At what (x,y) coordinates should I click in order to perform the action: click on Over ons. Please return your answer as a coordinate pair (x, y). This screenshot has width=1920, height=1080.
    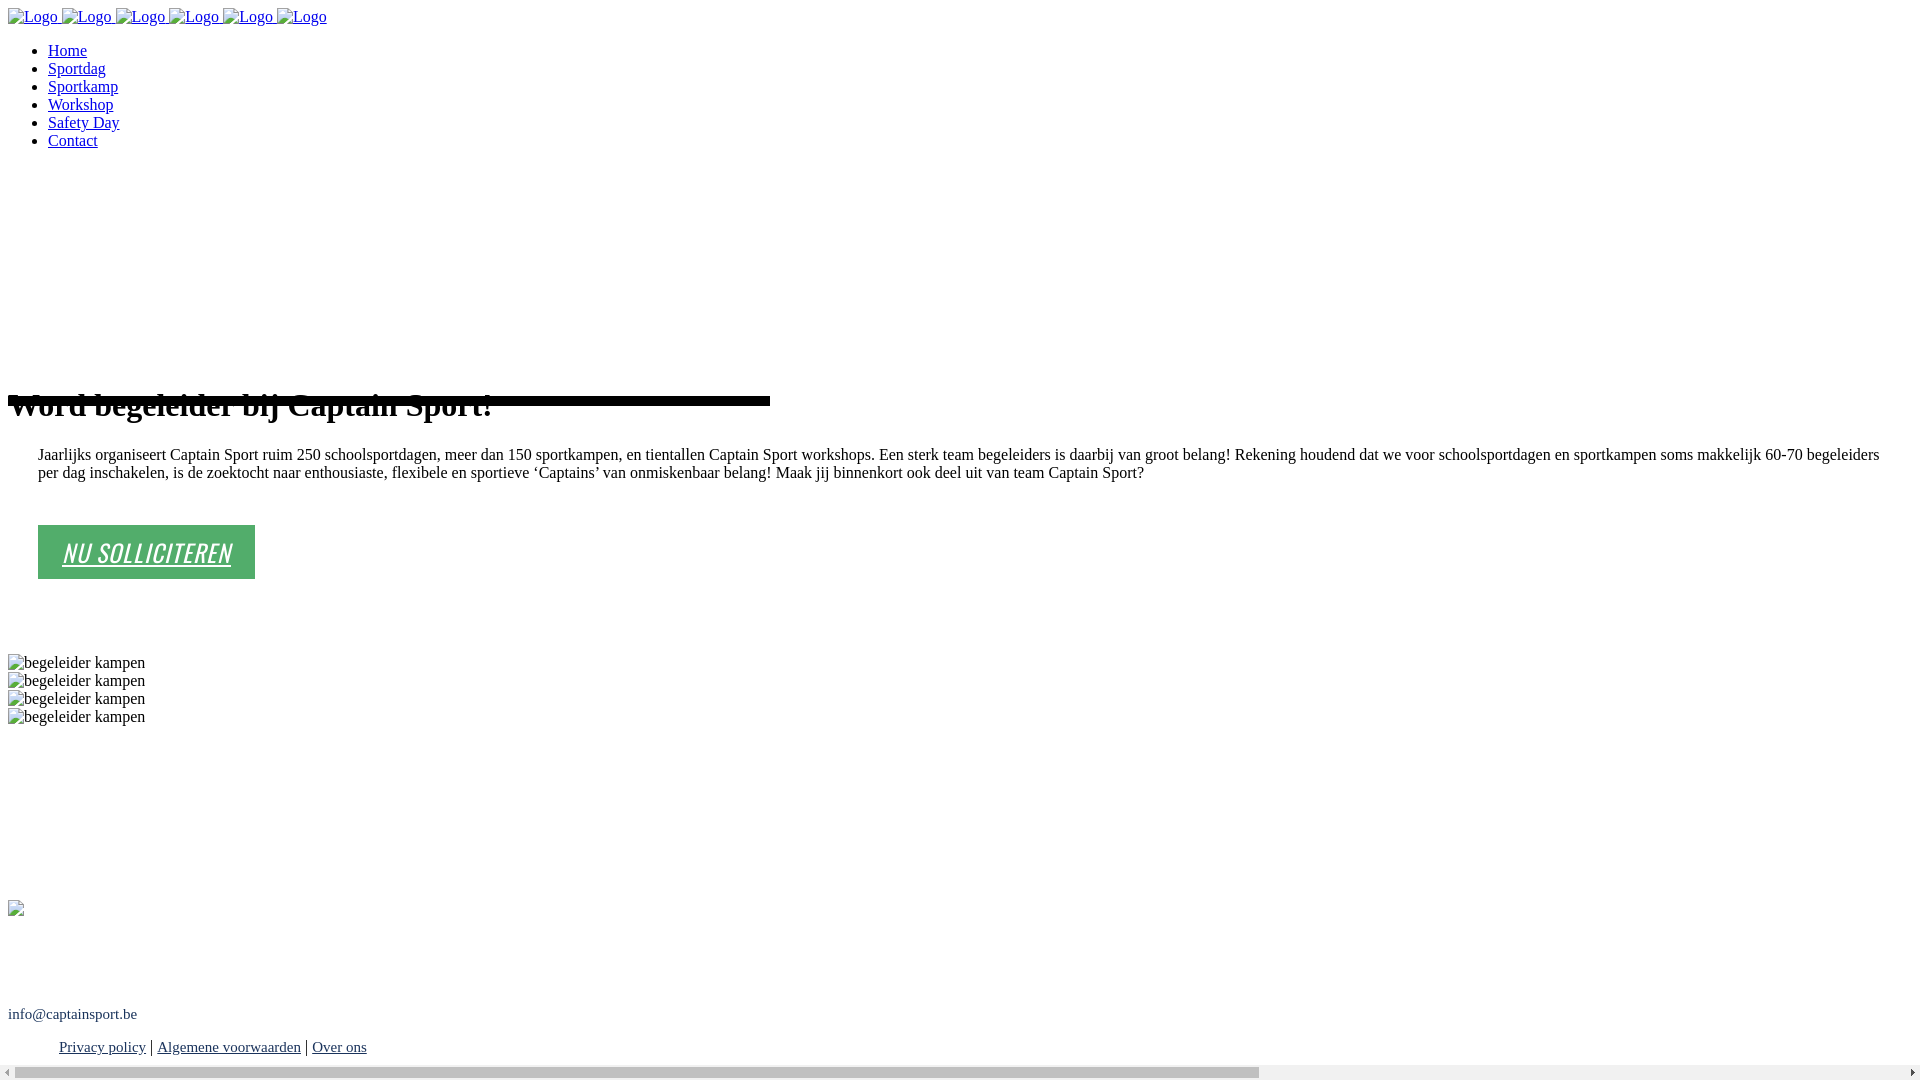
    Looking at the image, I should click on (340, 1047).